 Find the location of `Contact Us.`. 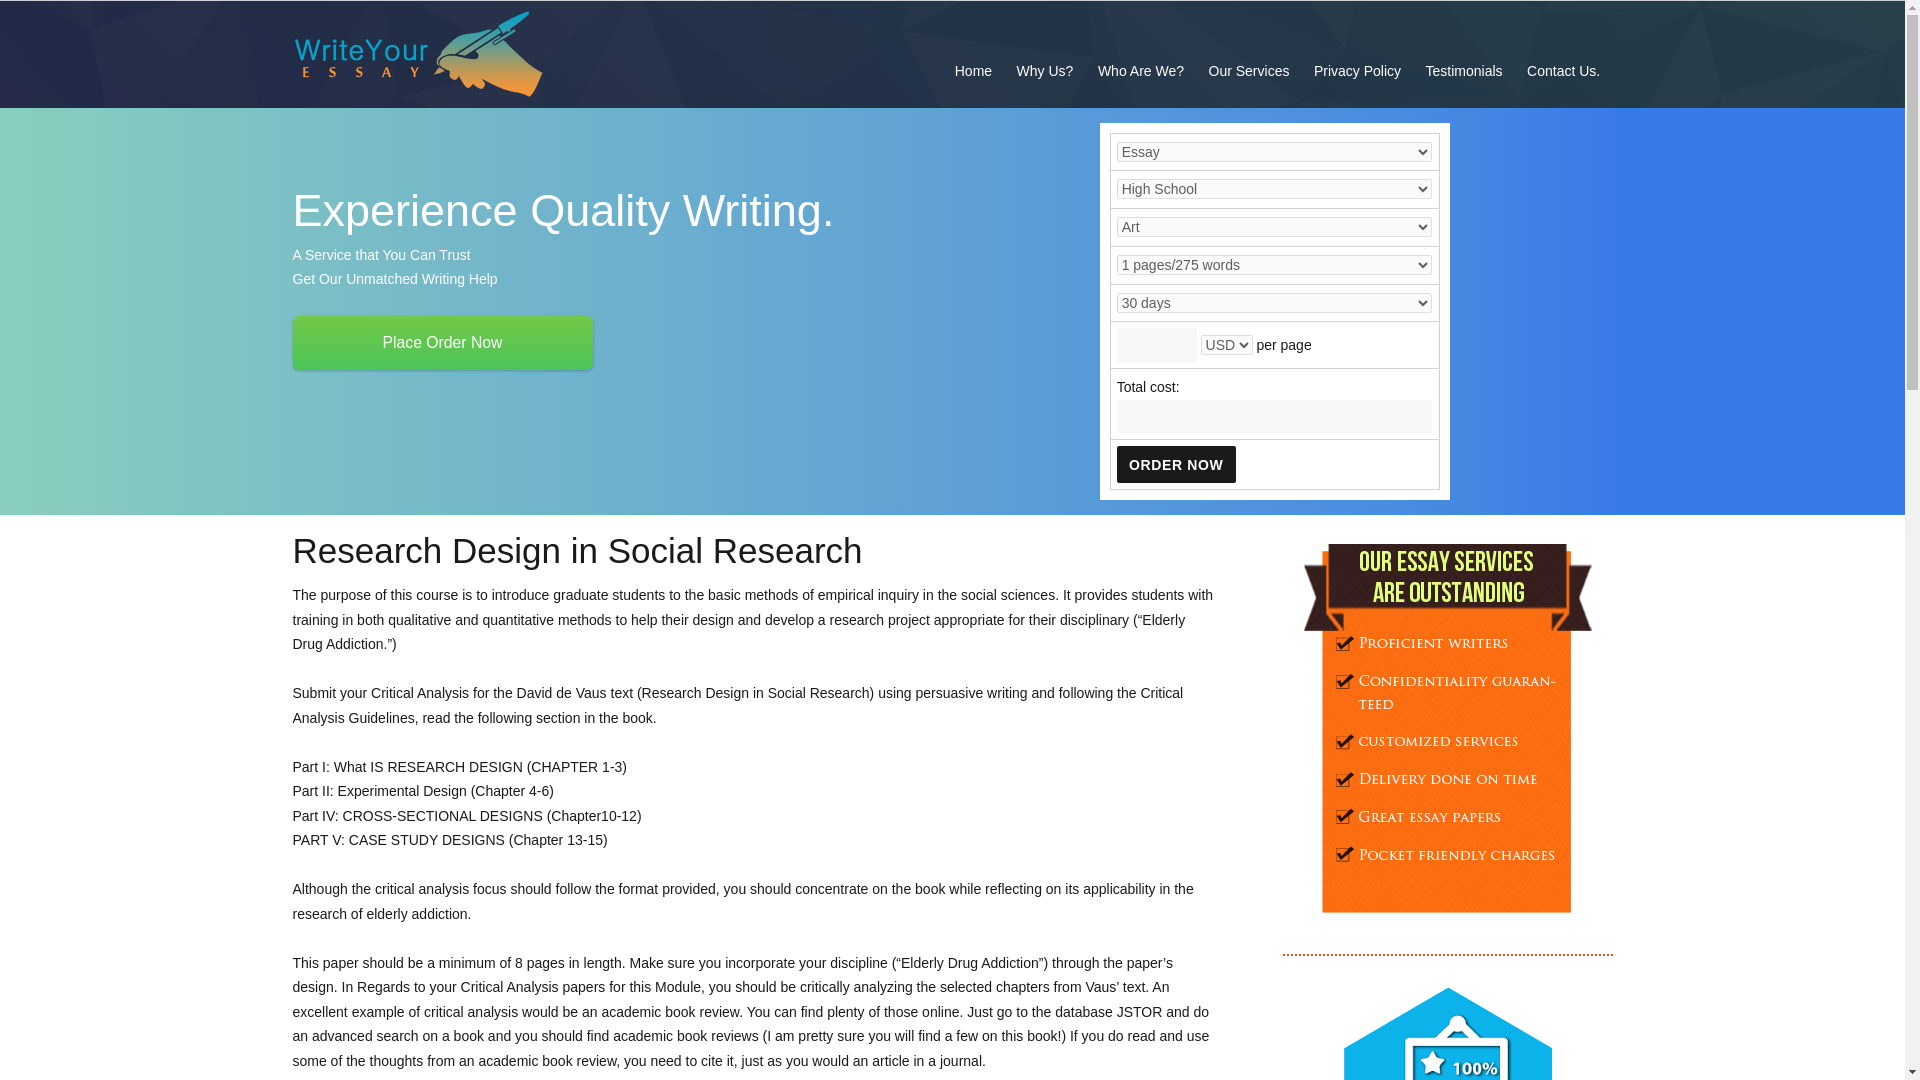

Contact Us. is located at coordinates (1563, 70).